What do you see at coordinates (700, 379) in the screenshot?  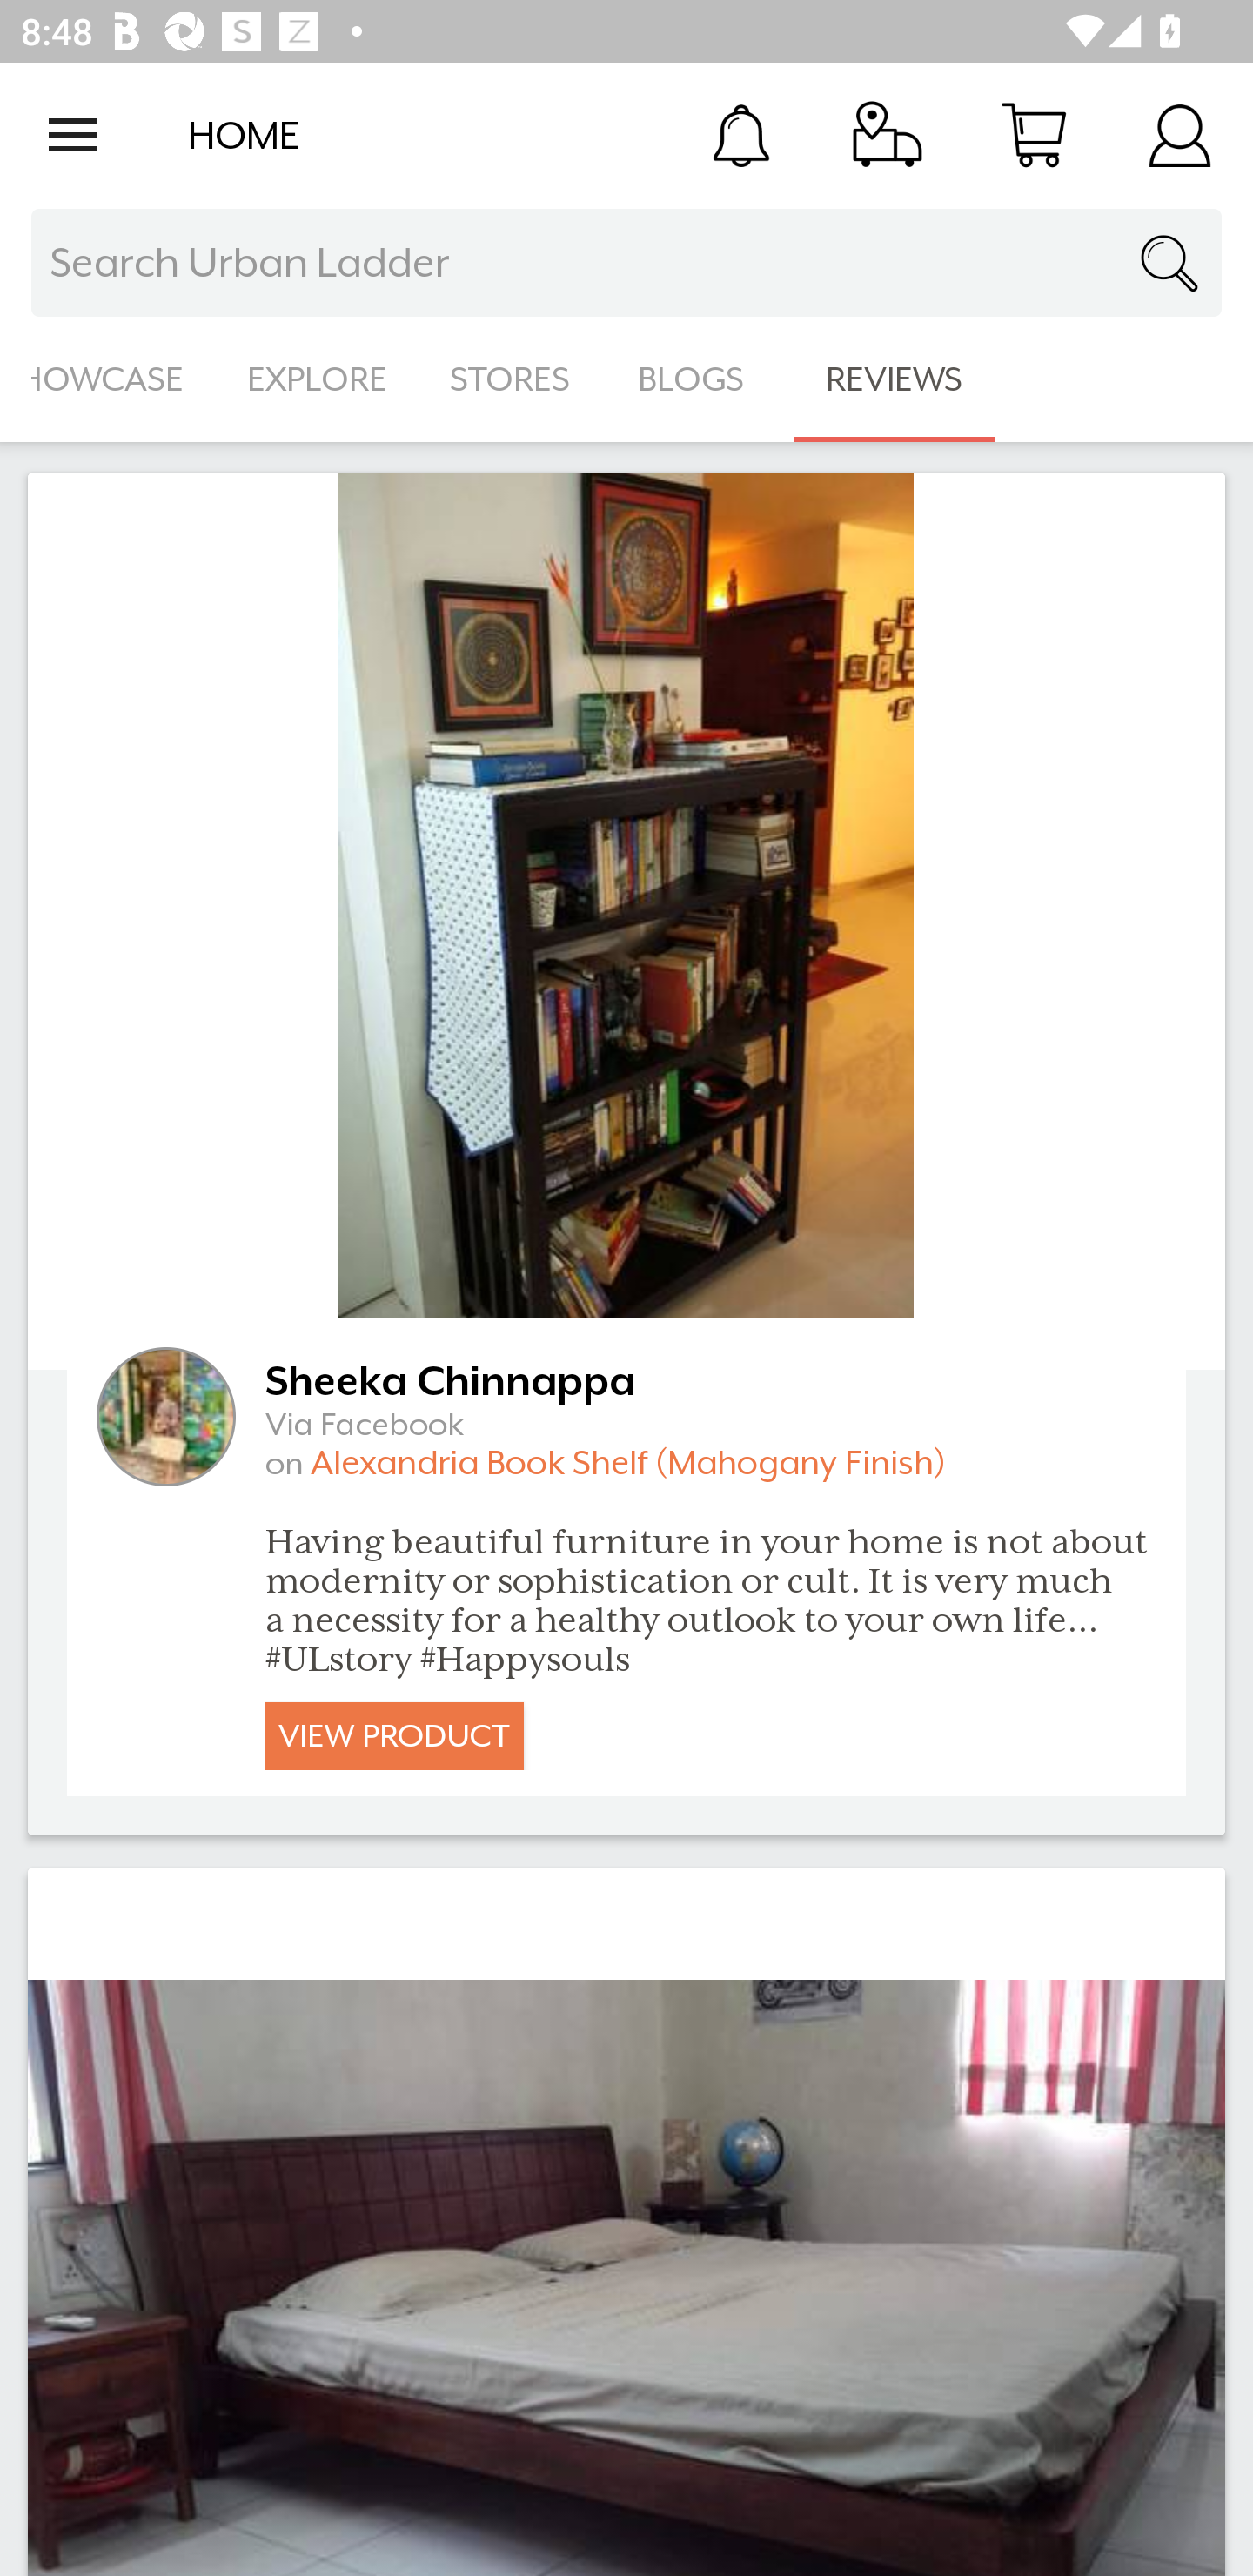 I see `BLOGS` at bounding box center [700, 379].